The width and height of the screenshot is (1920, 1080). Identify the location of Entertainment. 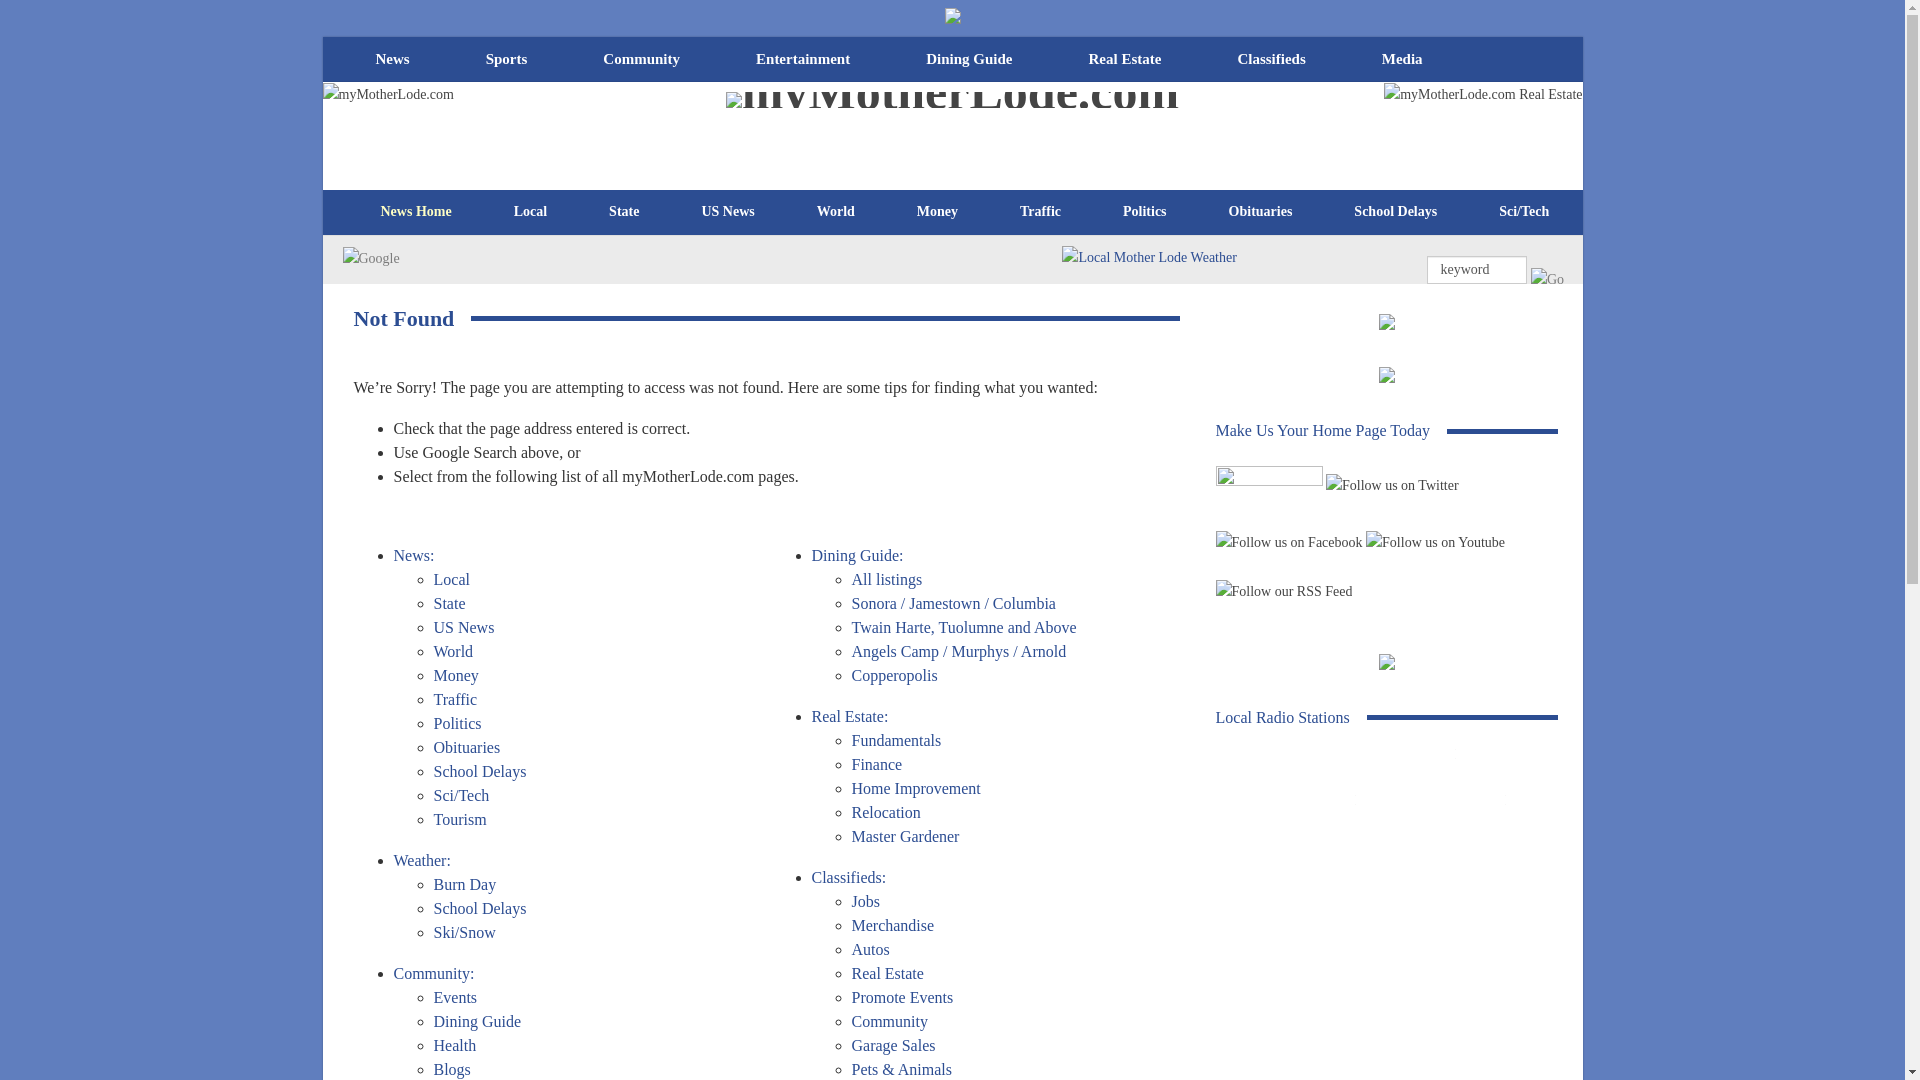
(802, 124).